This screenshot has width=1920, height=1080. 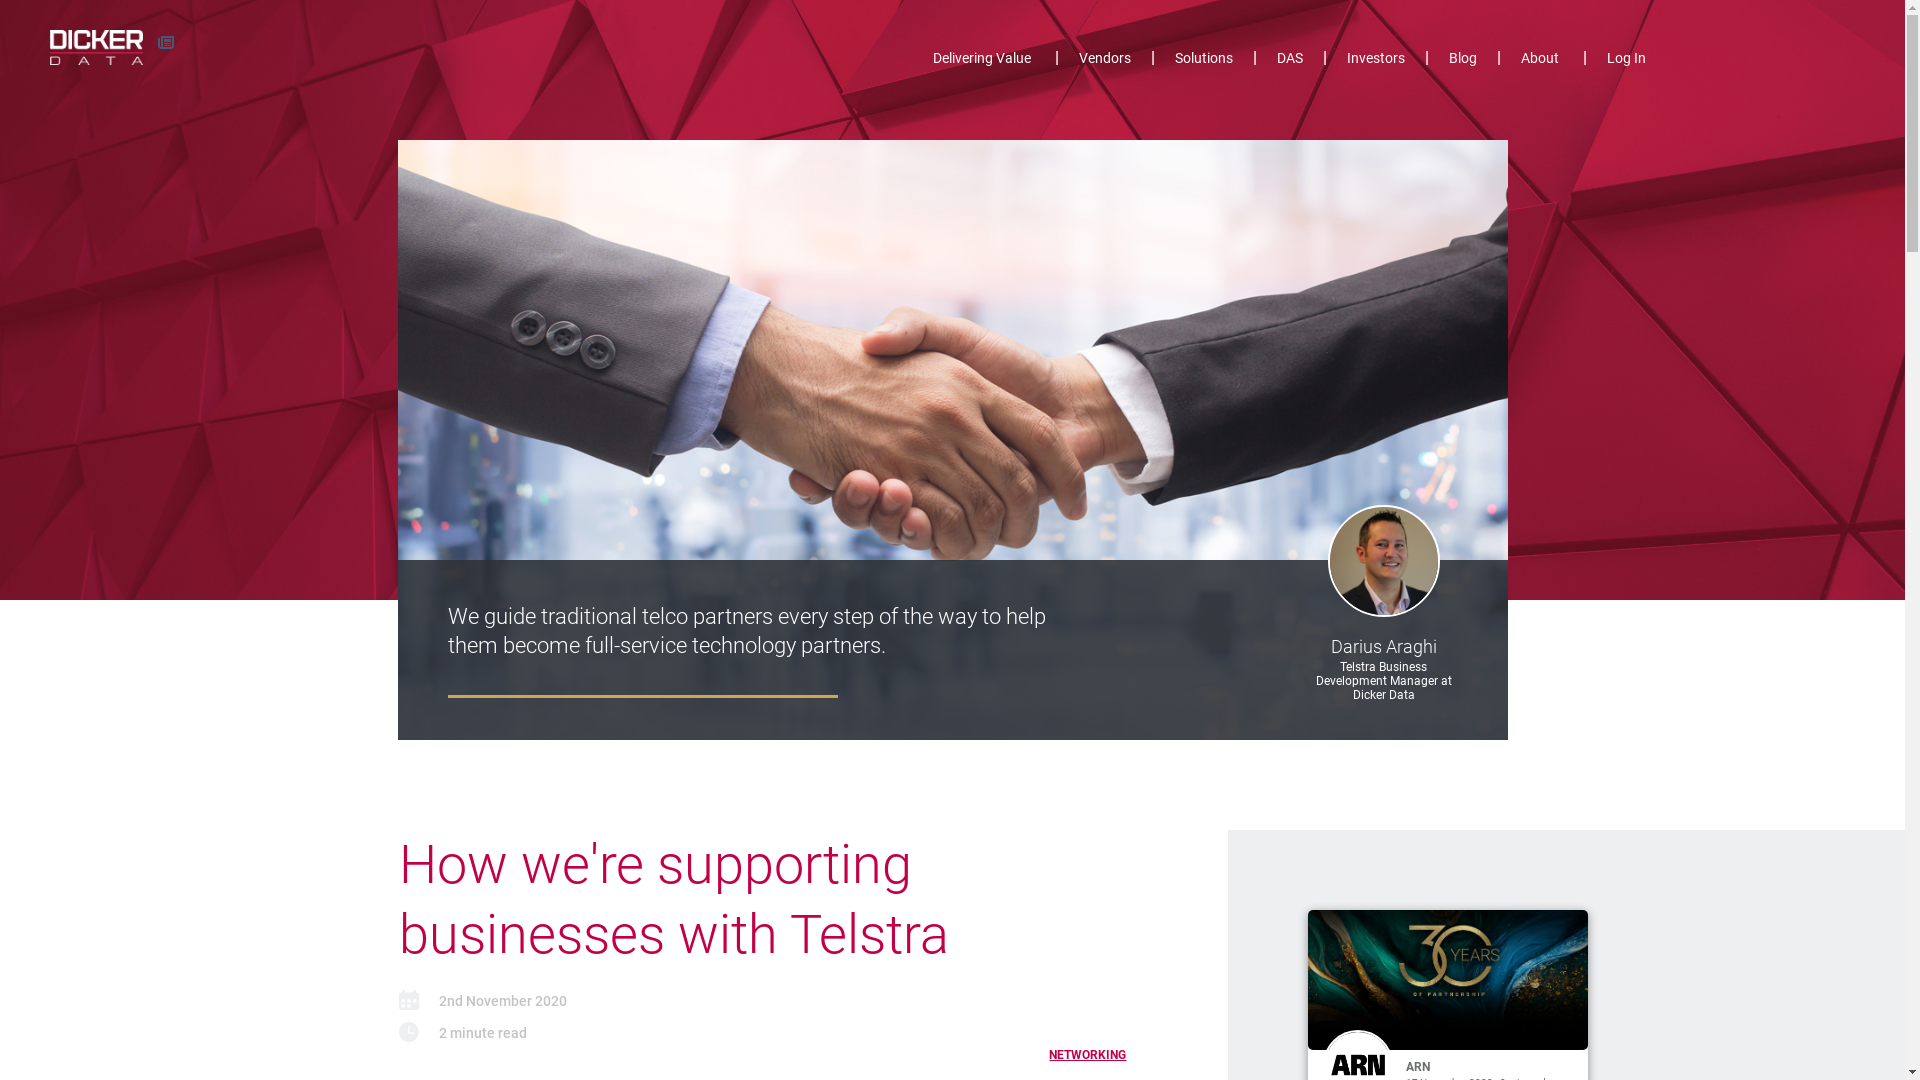 What do you see at coordinates (166, 42) in the screenshot?
I see `BLOG` at bounding box center [166, 42].